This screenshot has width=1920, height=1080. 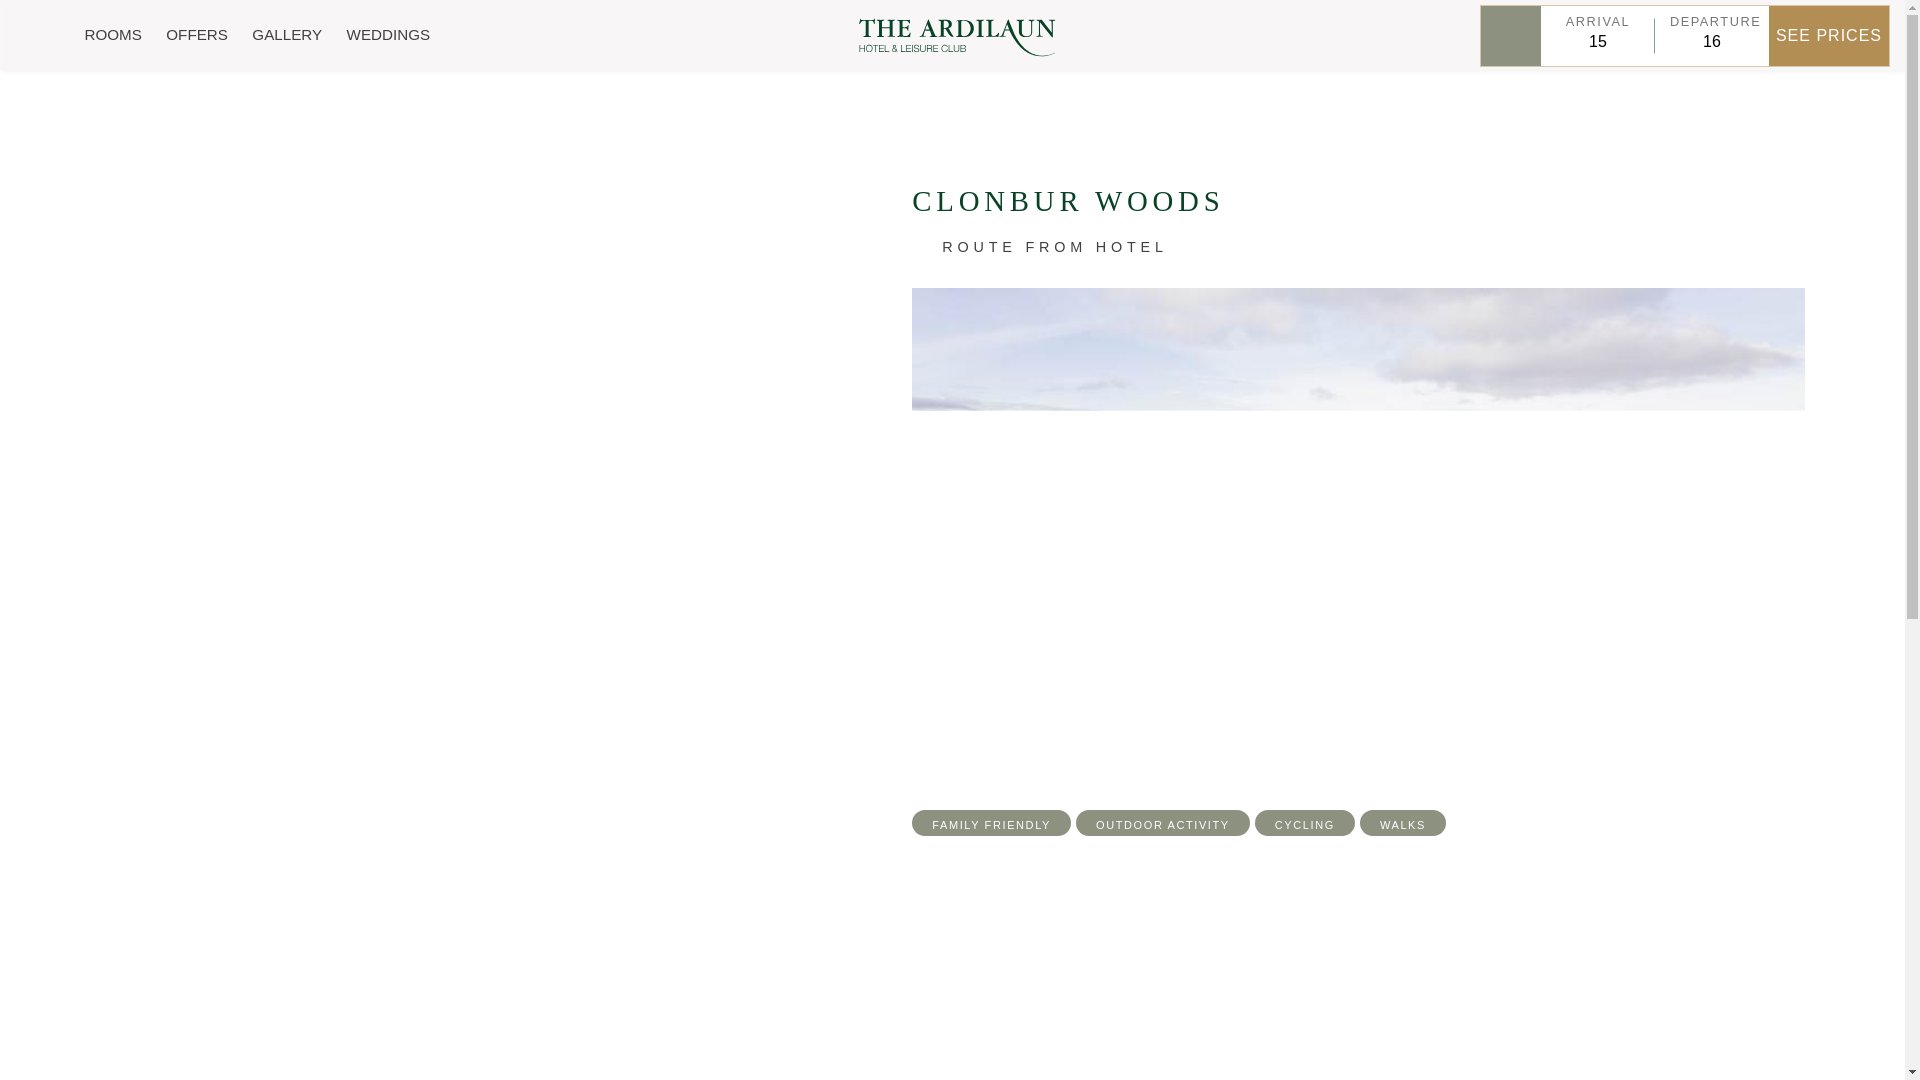 What do you see at coordinates (196, 34) in the screenshot?
I see `OFFERS` at bounding box center [196, 34].